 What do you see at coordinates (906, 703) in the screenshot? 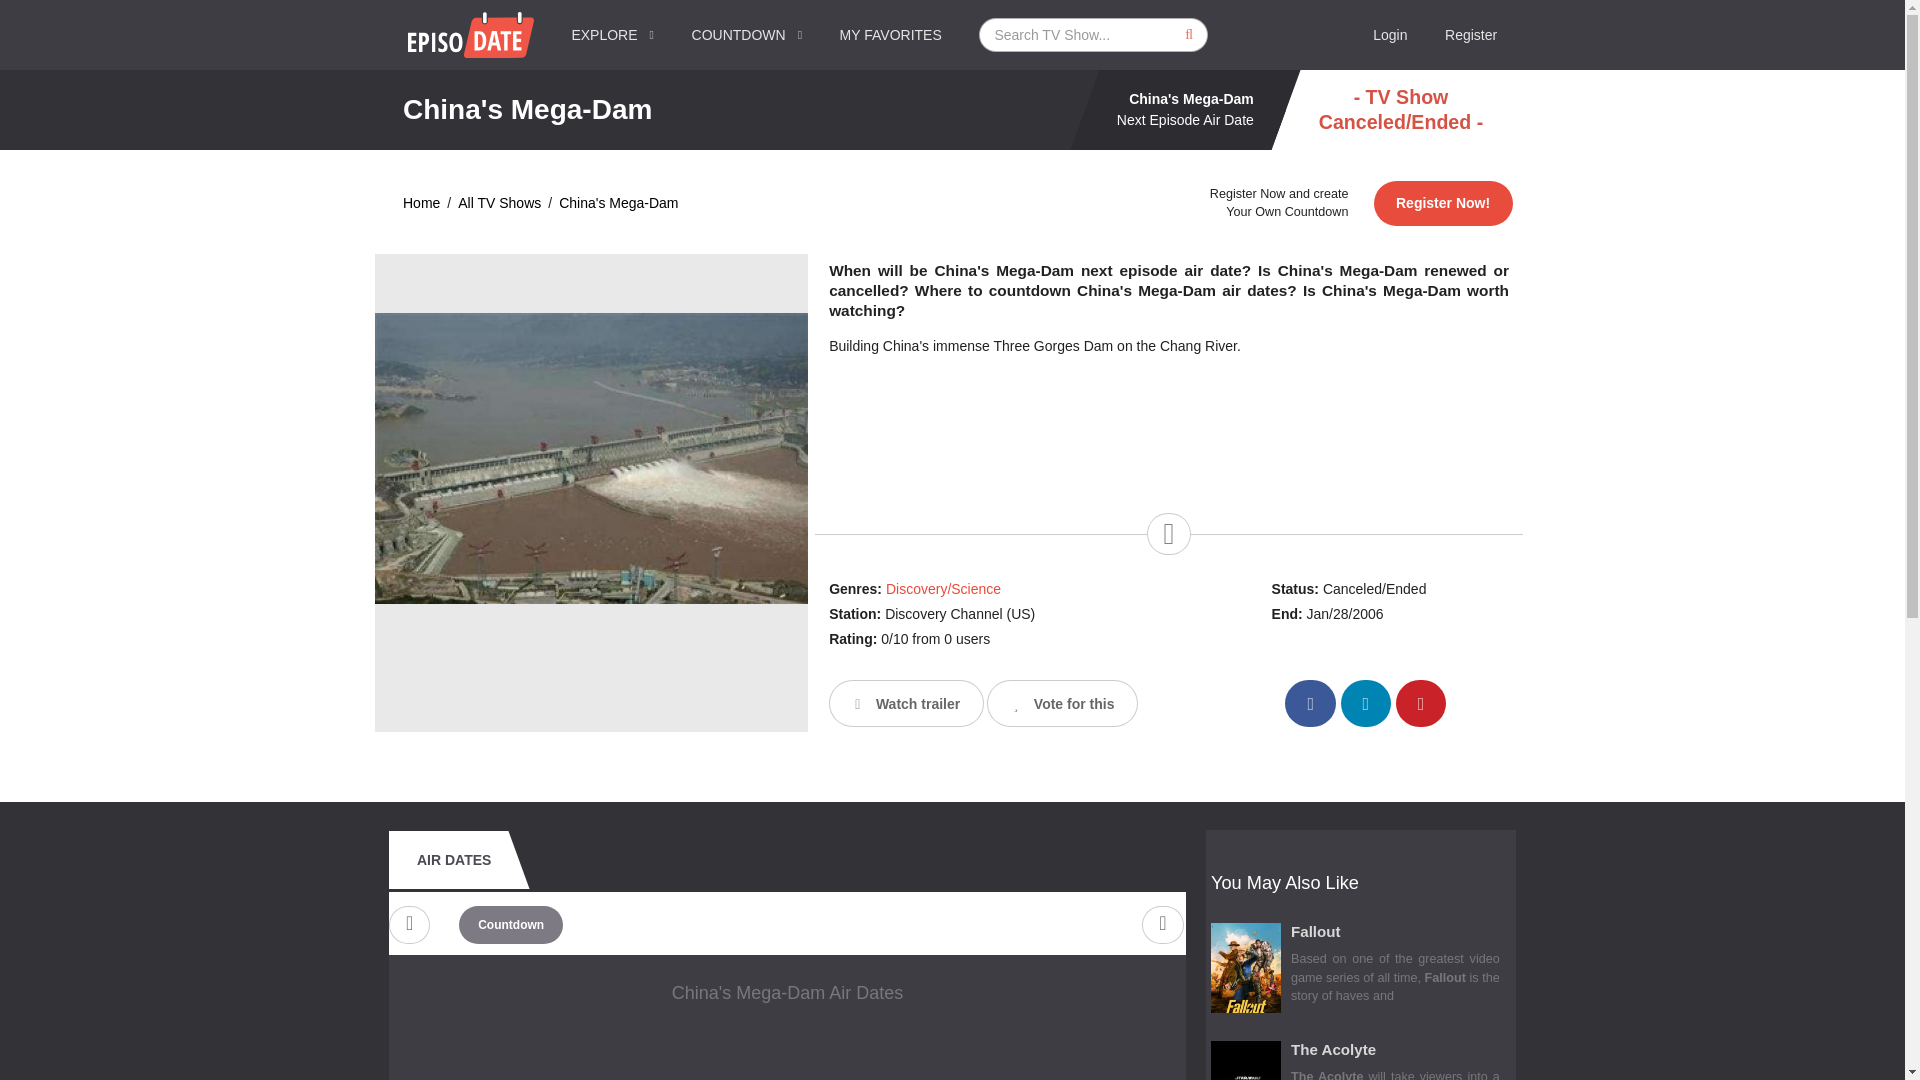
I see `Watch trailer` at bounding box center [906, 703].